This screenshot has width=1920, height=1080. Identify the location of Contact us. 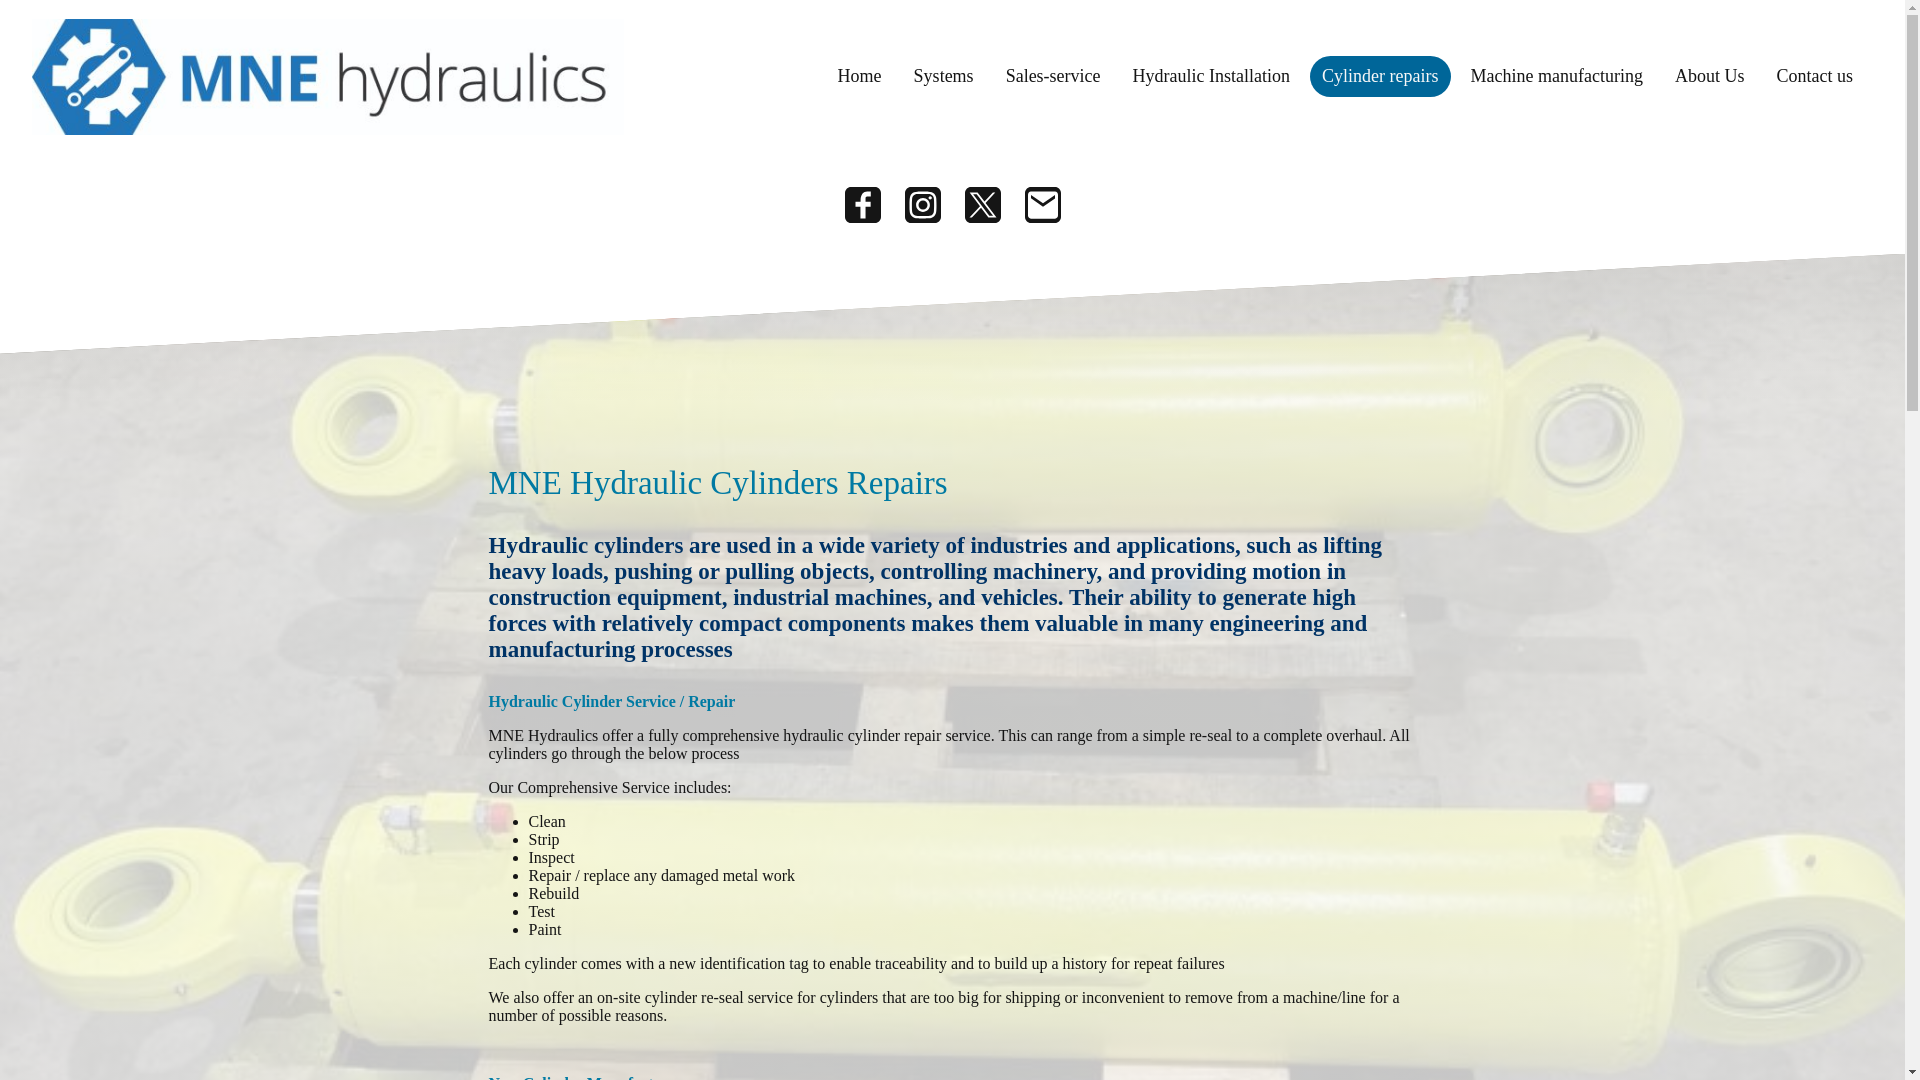
(1814, 76).